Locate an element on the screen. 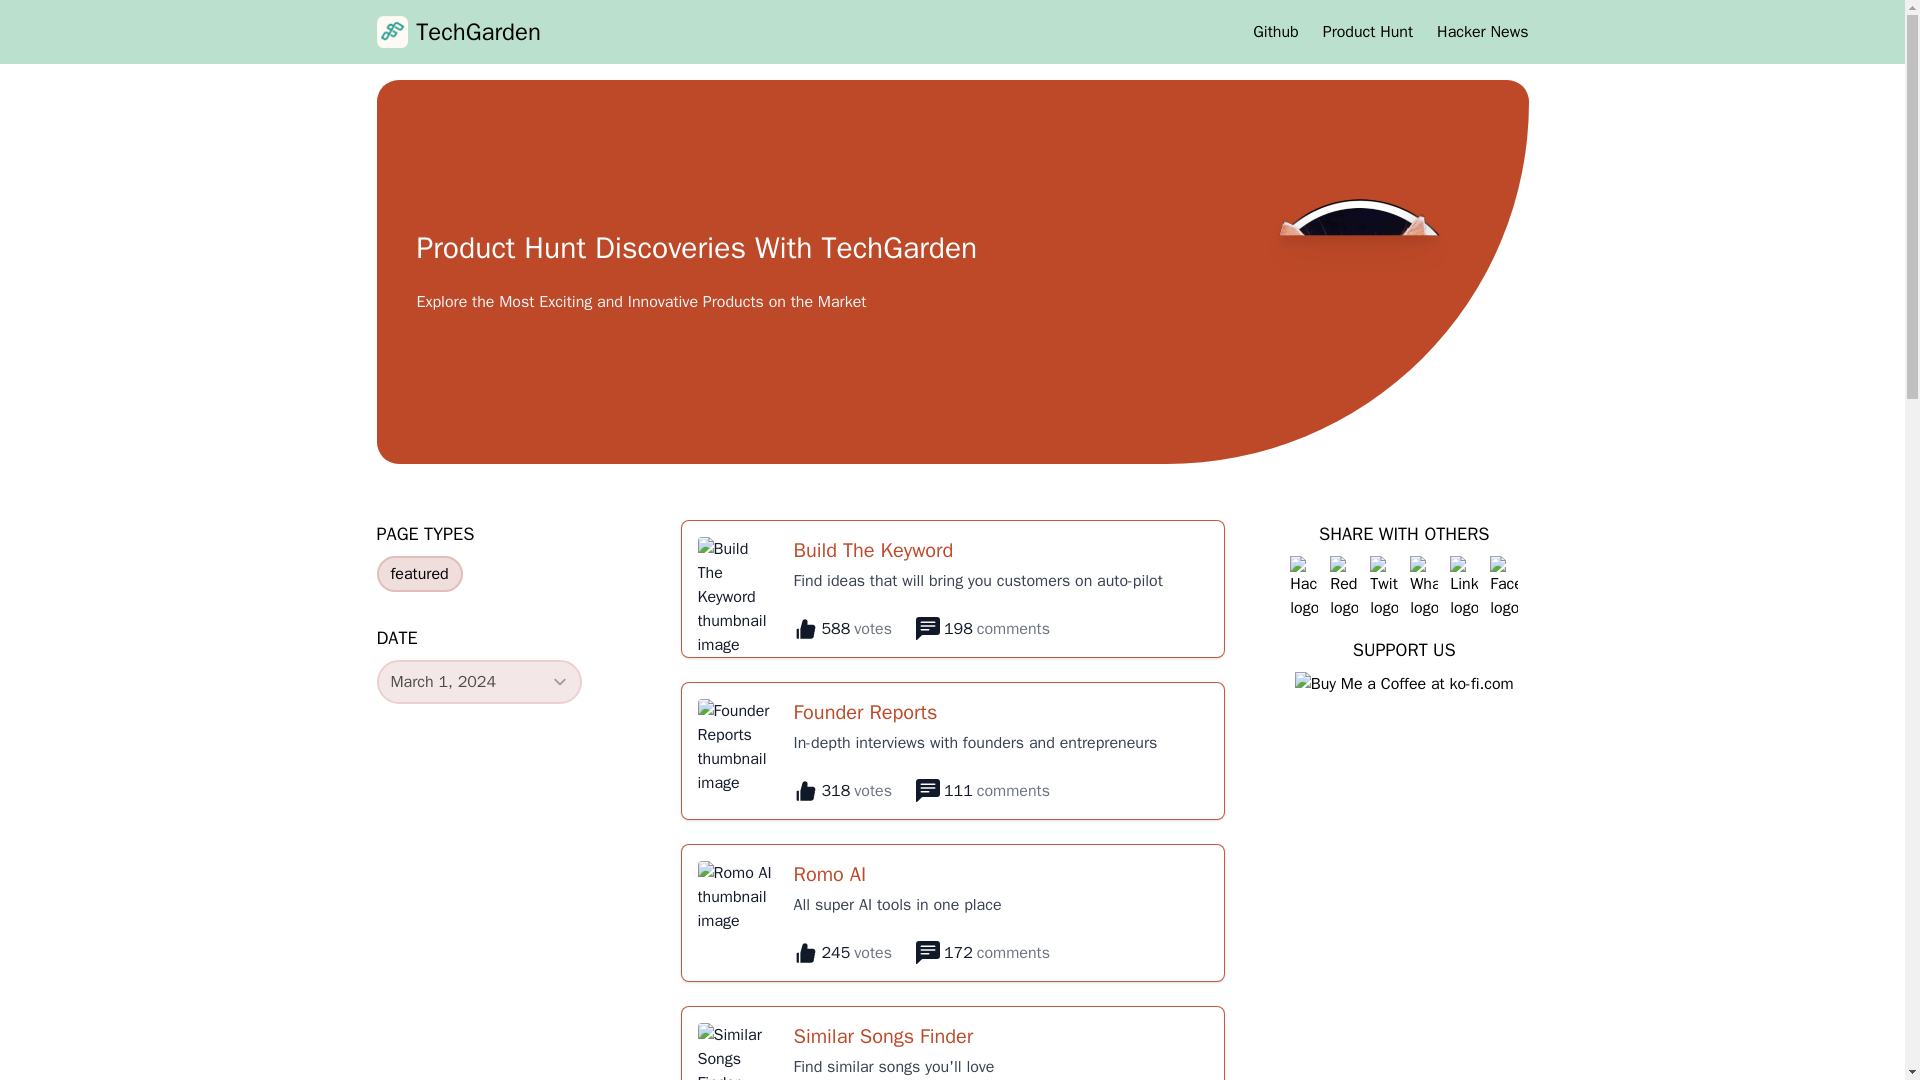 The width and height of the screenshot is (1920, 1080). Hacker News is located at coordinates (1482, 32).